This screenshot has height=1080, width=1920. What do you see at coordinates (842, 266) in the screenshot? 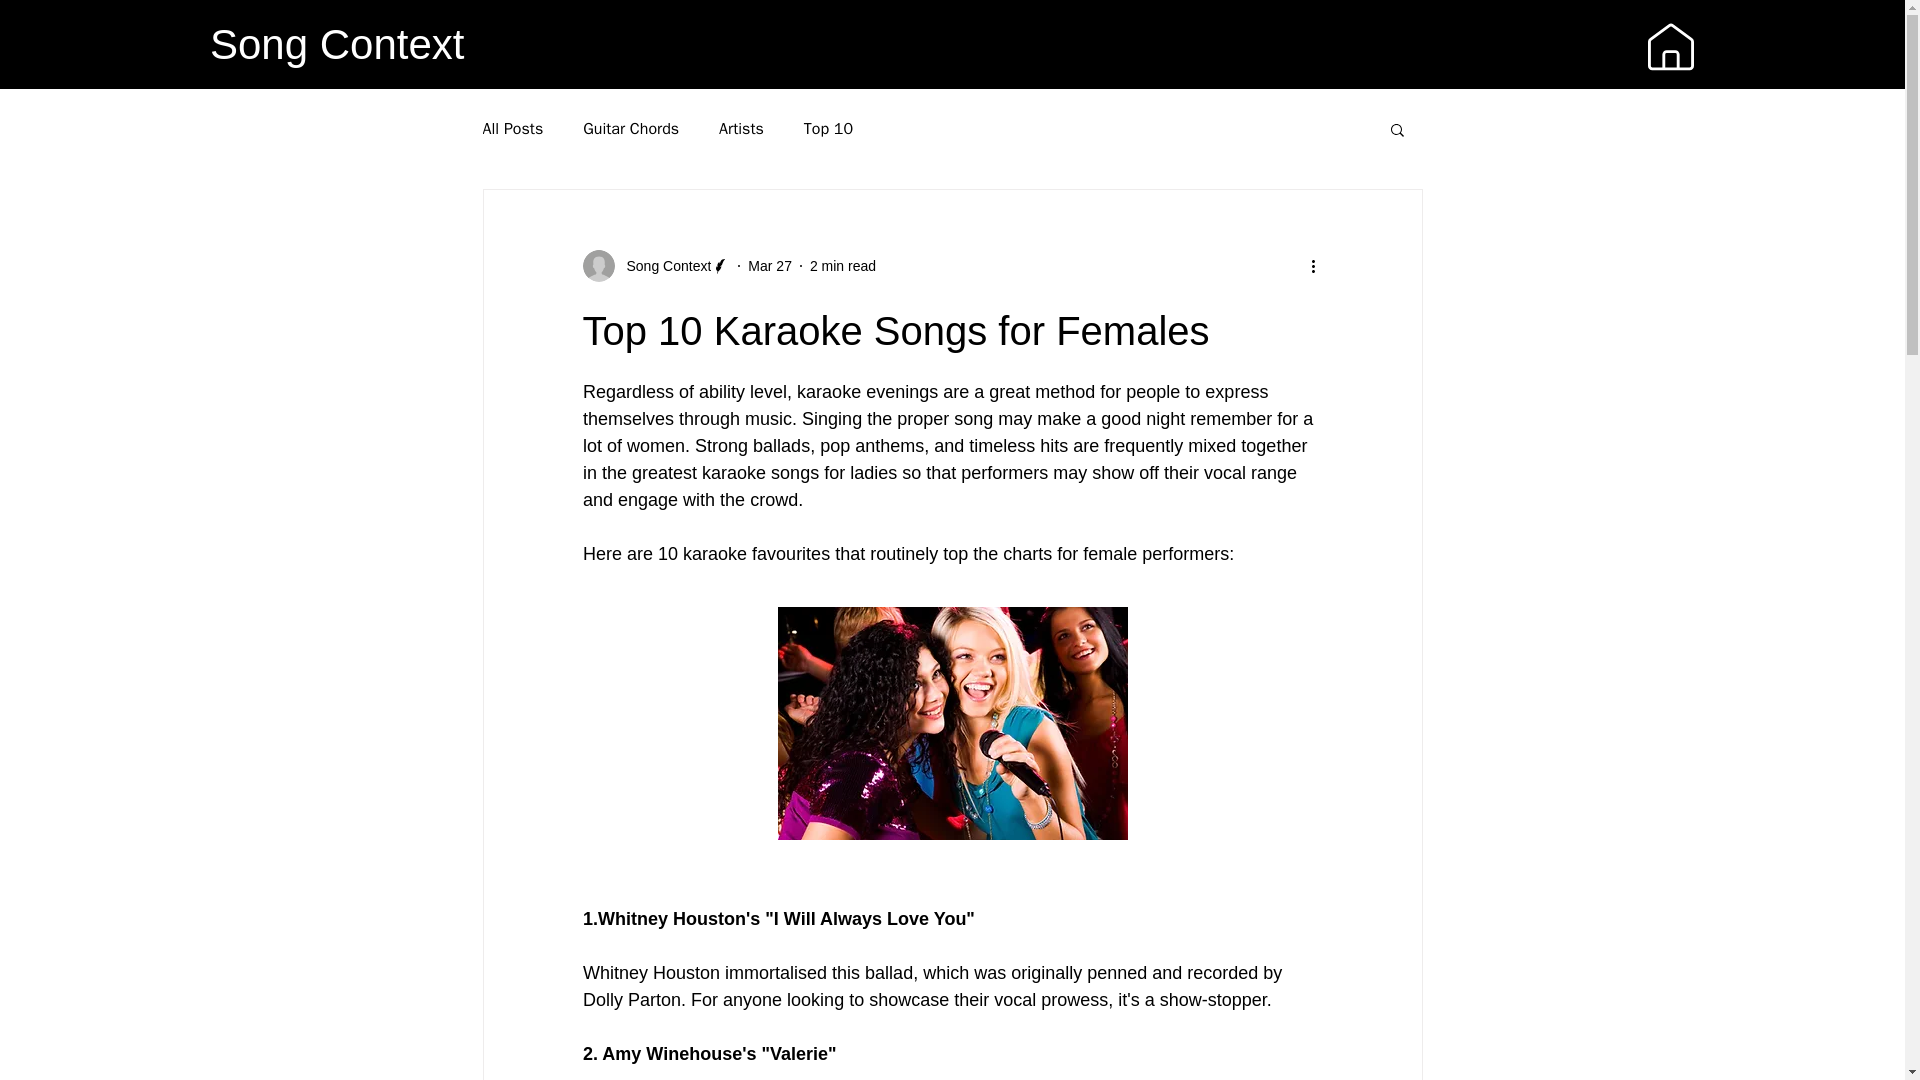
I see `2 min read` at bounding box center [842, 266].